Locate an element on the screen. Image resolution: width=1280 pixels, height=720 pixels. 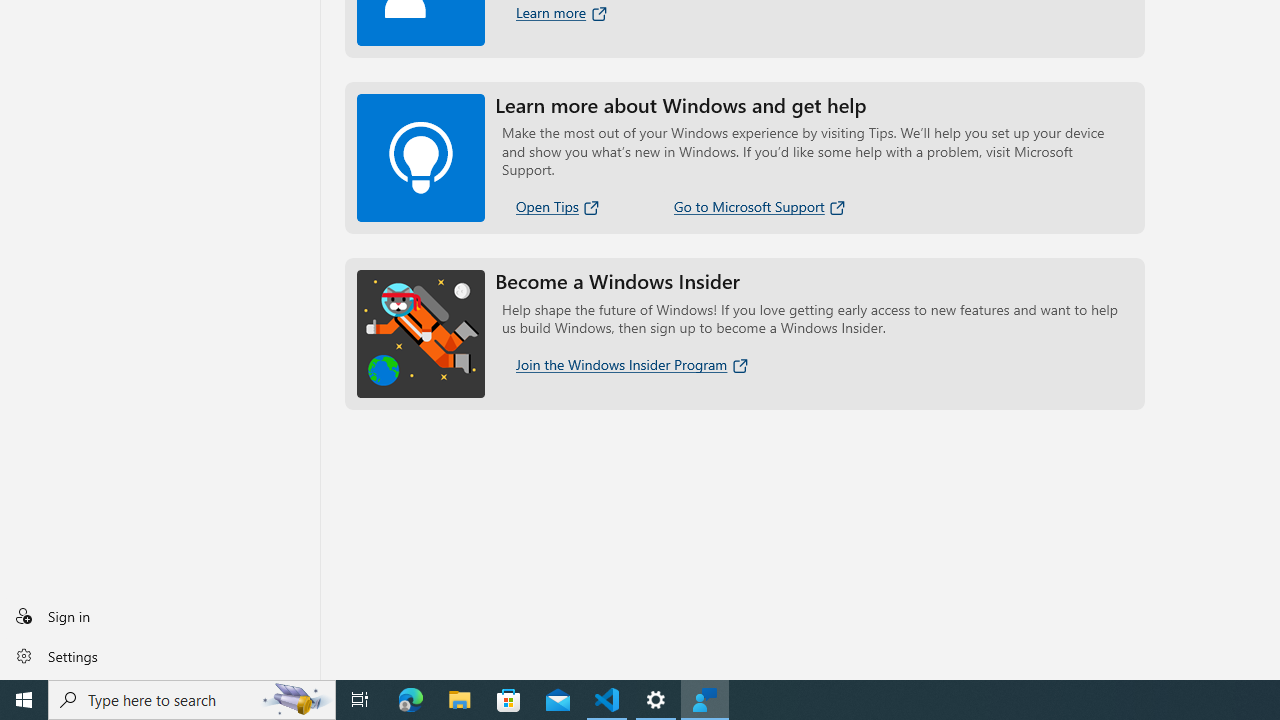
Feedback Hub - 1 running window is located at coordinates (704, 700).